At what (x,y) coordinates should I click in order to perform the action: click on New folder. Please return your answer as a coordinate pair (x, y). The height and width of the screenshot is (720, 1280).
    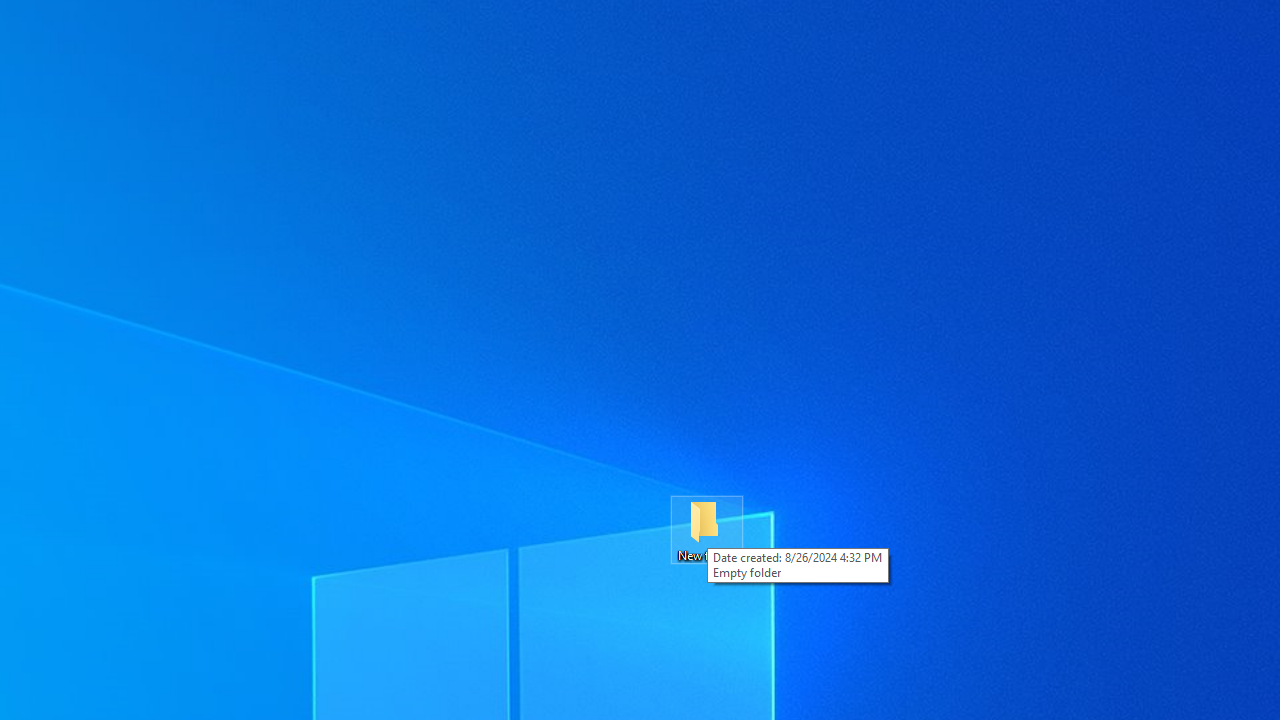
    Looking at the image, I should click on (706, 530).